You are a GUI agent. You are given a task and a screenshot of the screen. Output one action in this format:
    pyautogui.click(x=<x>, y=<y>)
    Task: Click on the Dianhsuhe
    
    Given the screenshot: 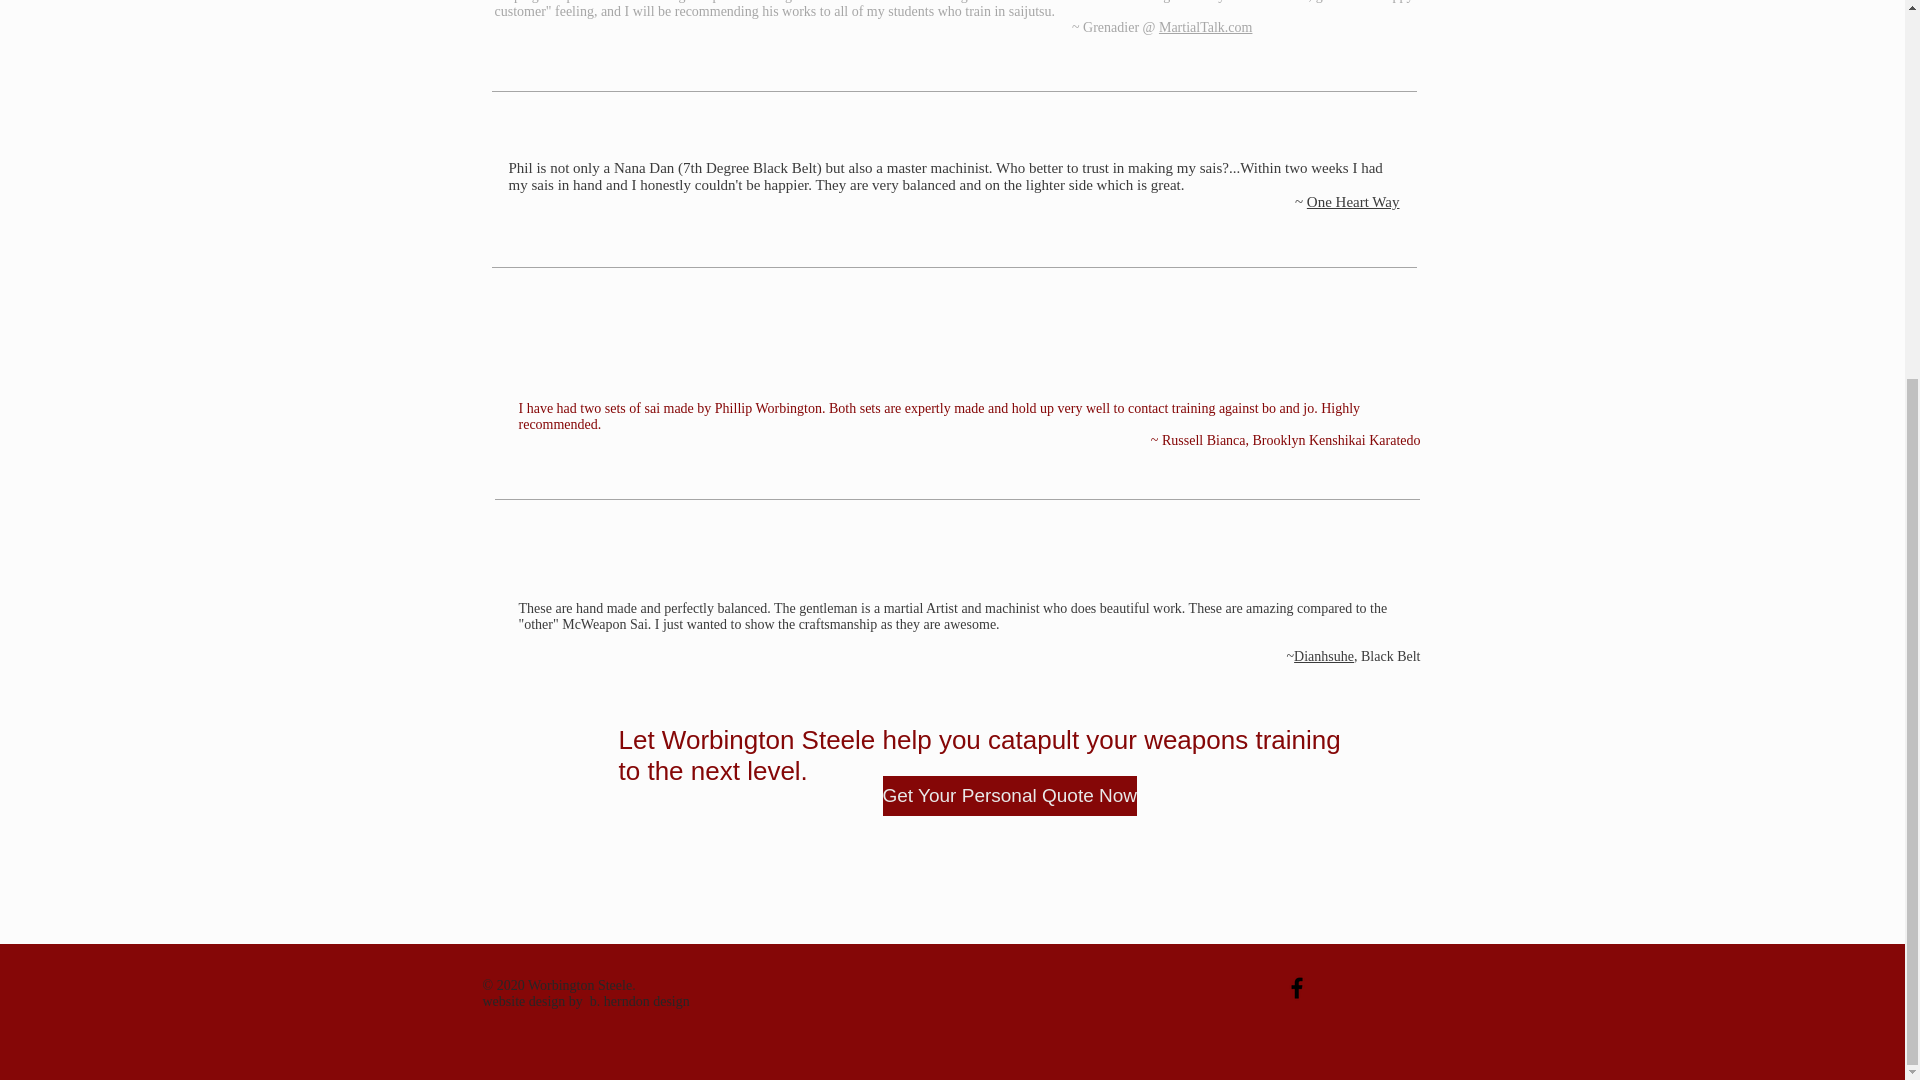 What is the action you would take?
    pyautogui.click(x=1324, y=656)
    